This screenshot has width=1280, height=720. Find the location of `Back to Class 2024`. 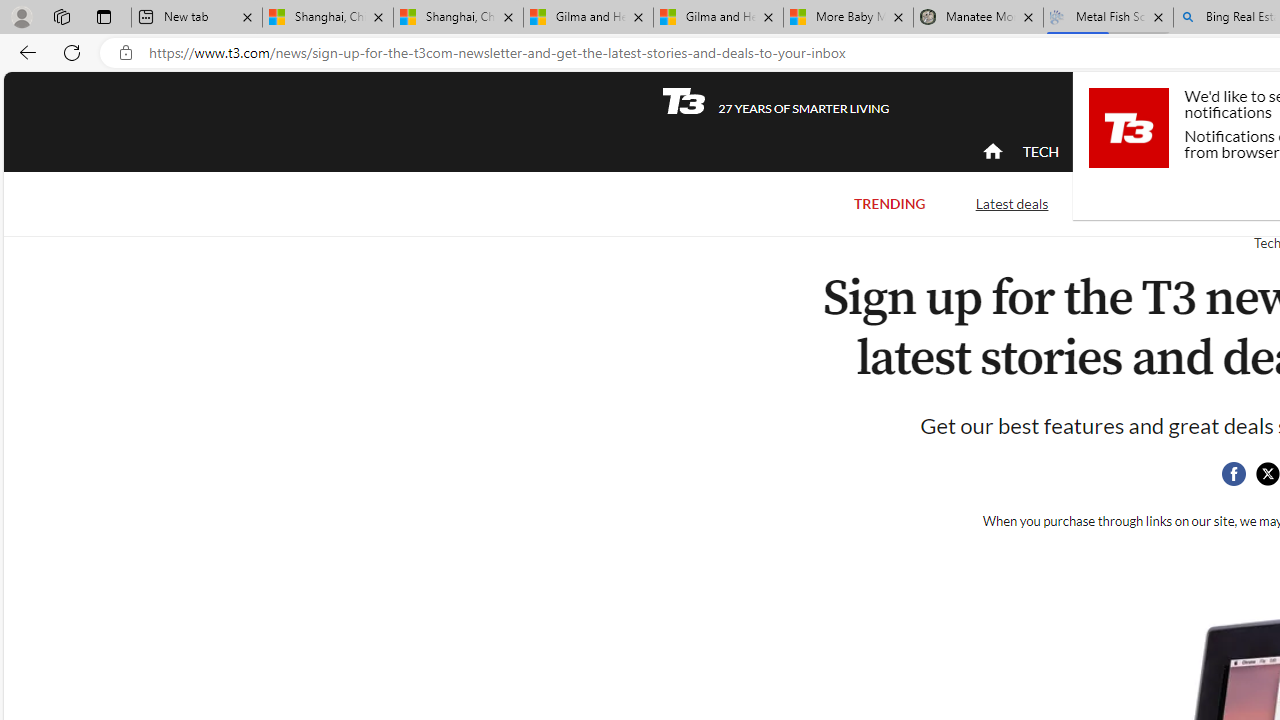

Back to Class 2024 is located at coordinates (1178, 202).